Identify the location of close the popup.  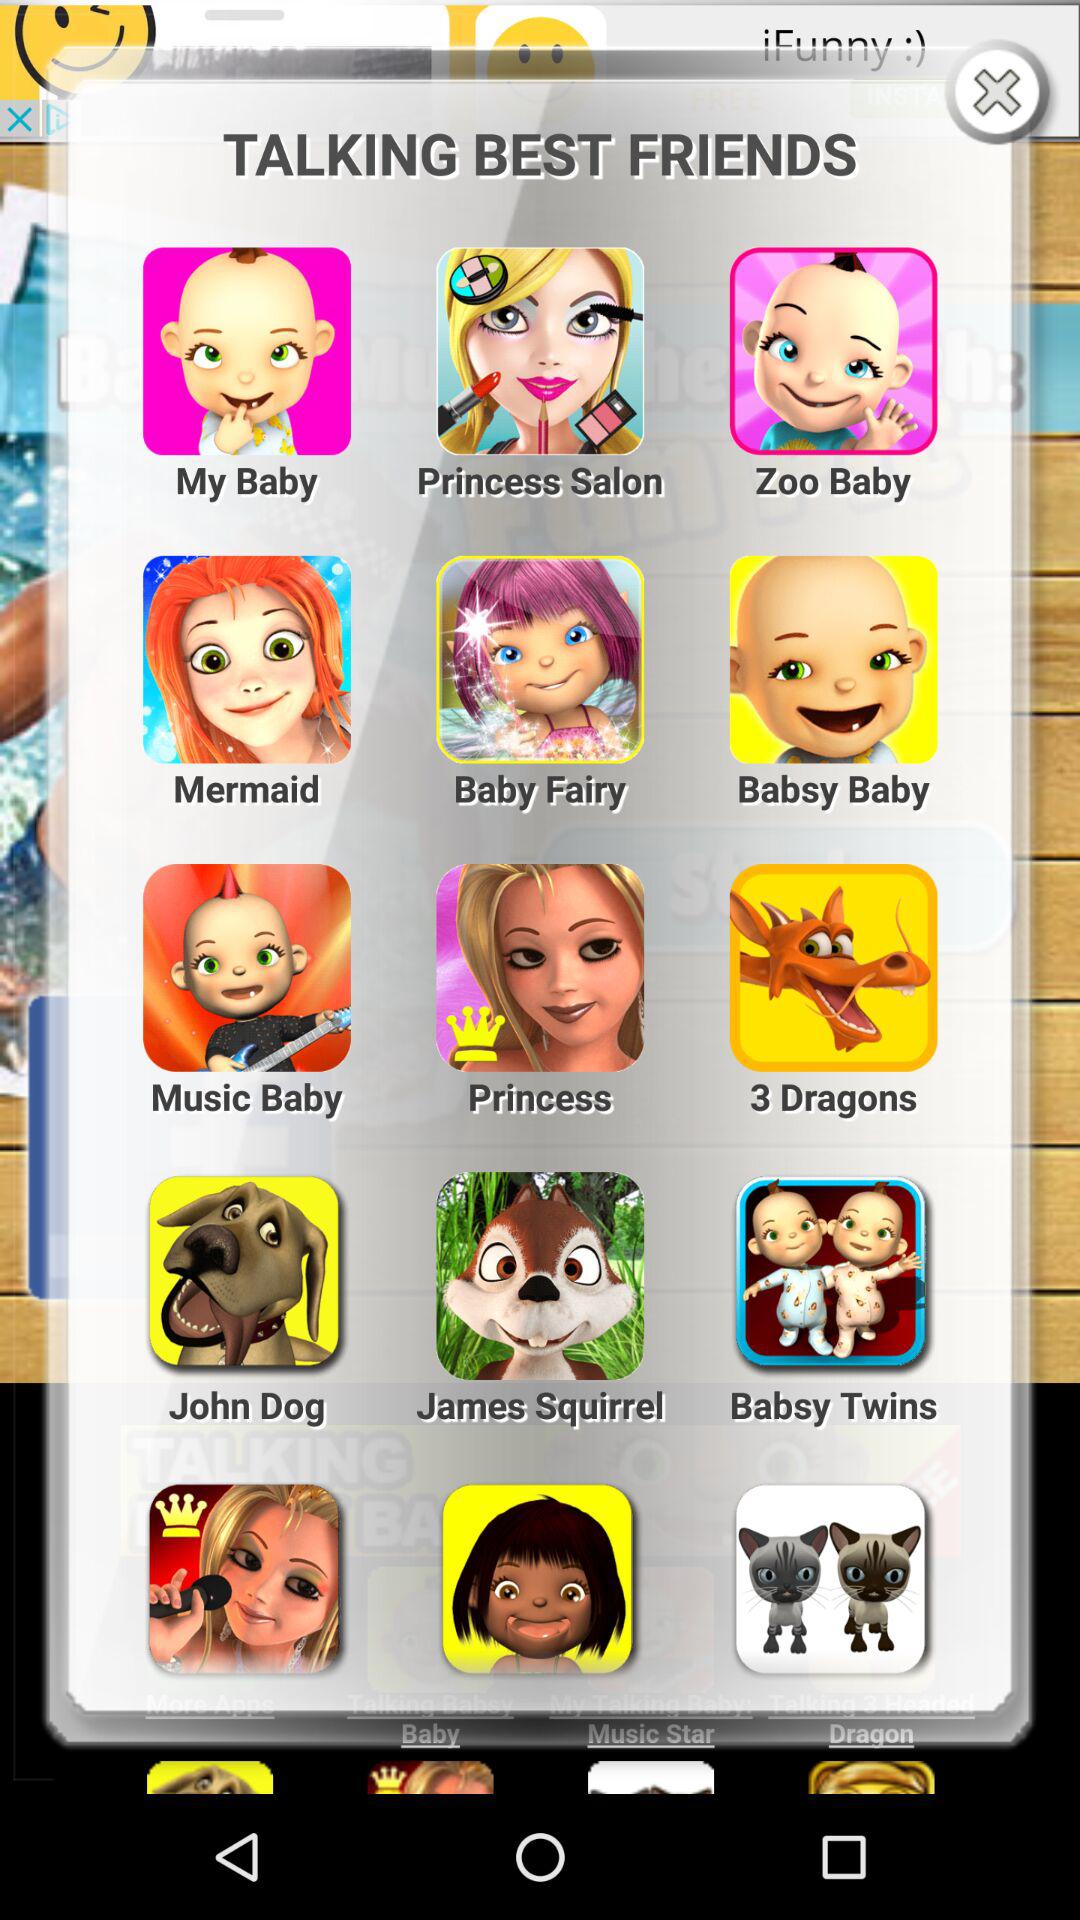
(1002, 94).